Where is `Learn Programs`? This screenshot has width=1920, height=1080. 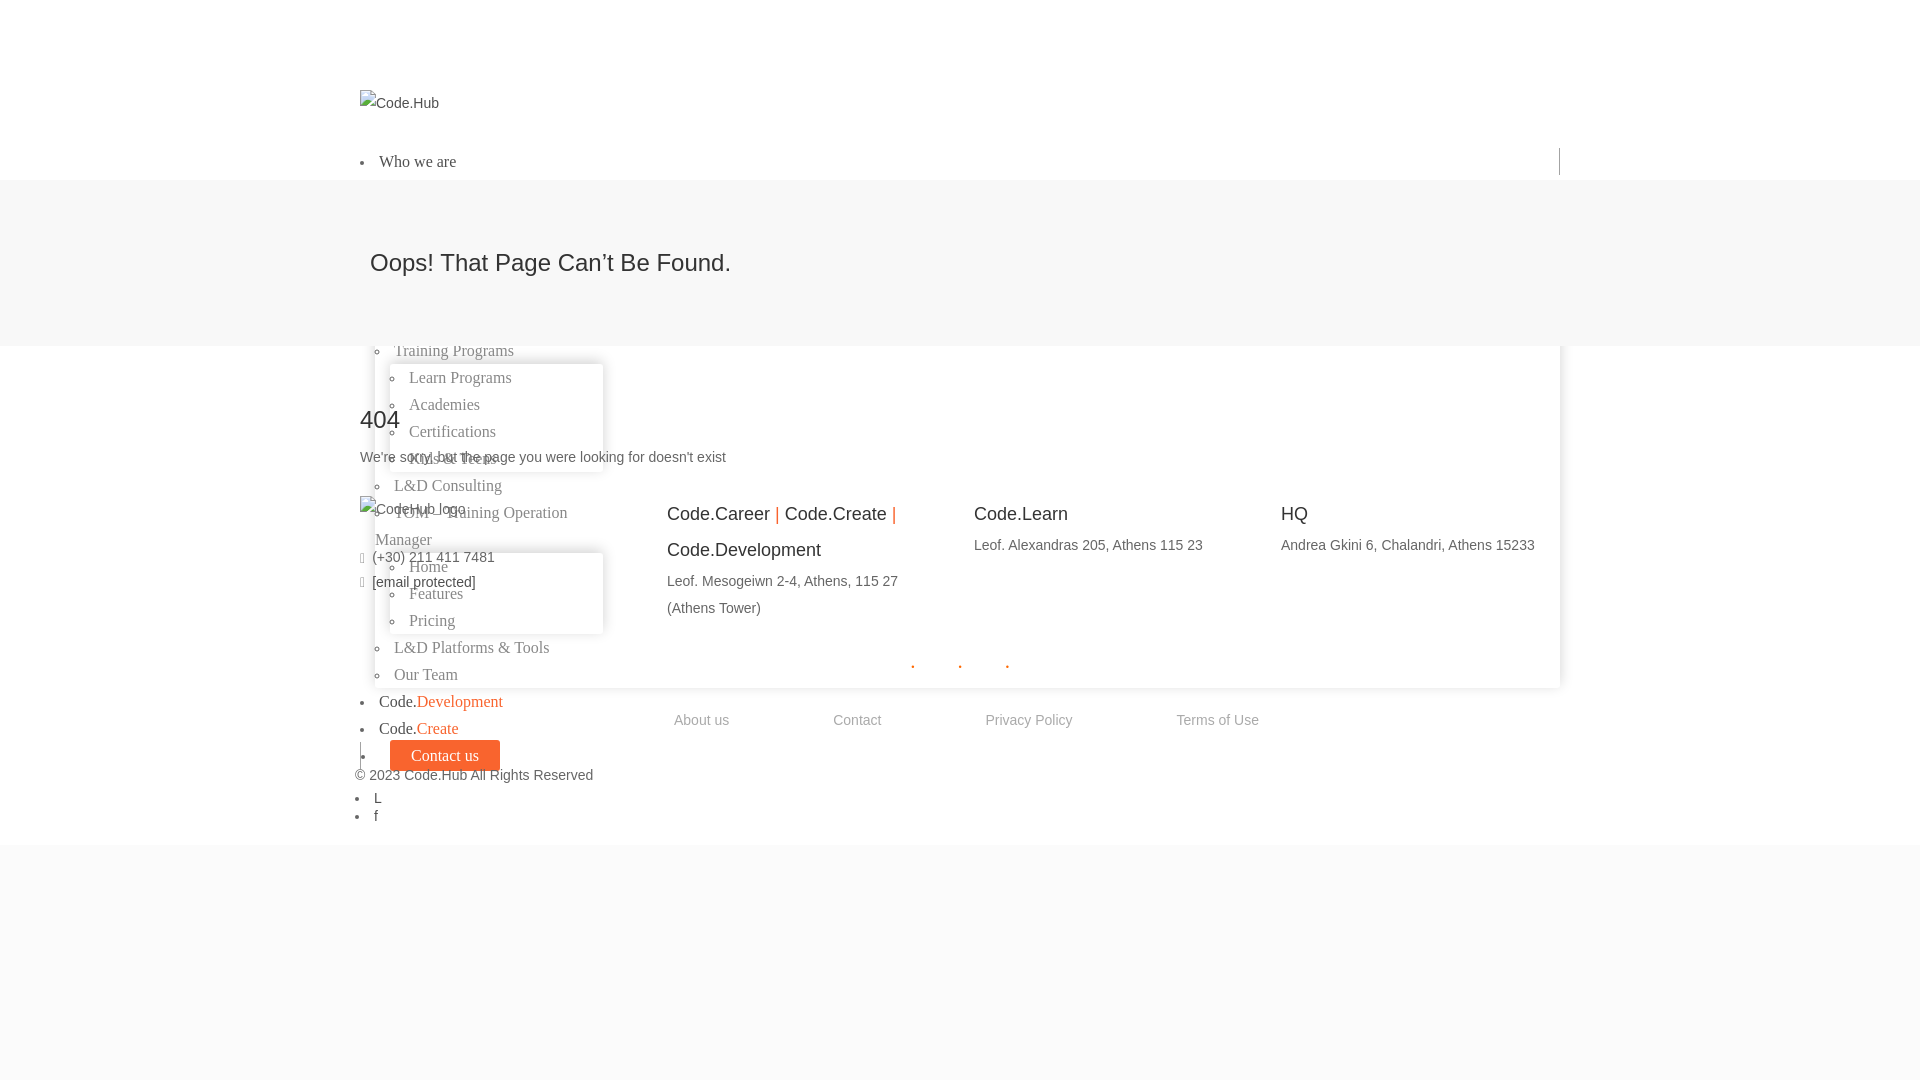 Learn Programs is located at coordinates (460, 377).